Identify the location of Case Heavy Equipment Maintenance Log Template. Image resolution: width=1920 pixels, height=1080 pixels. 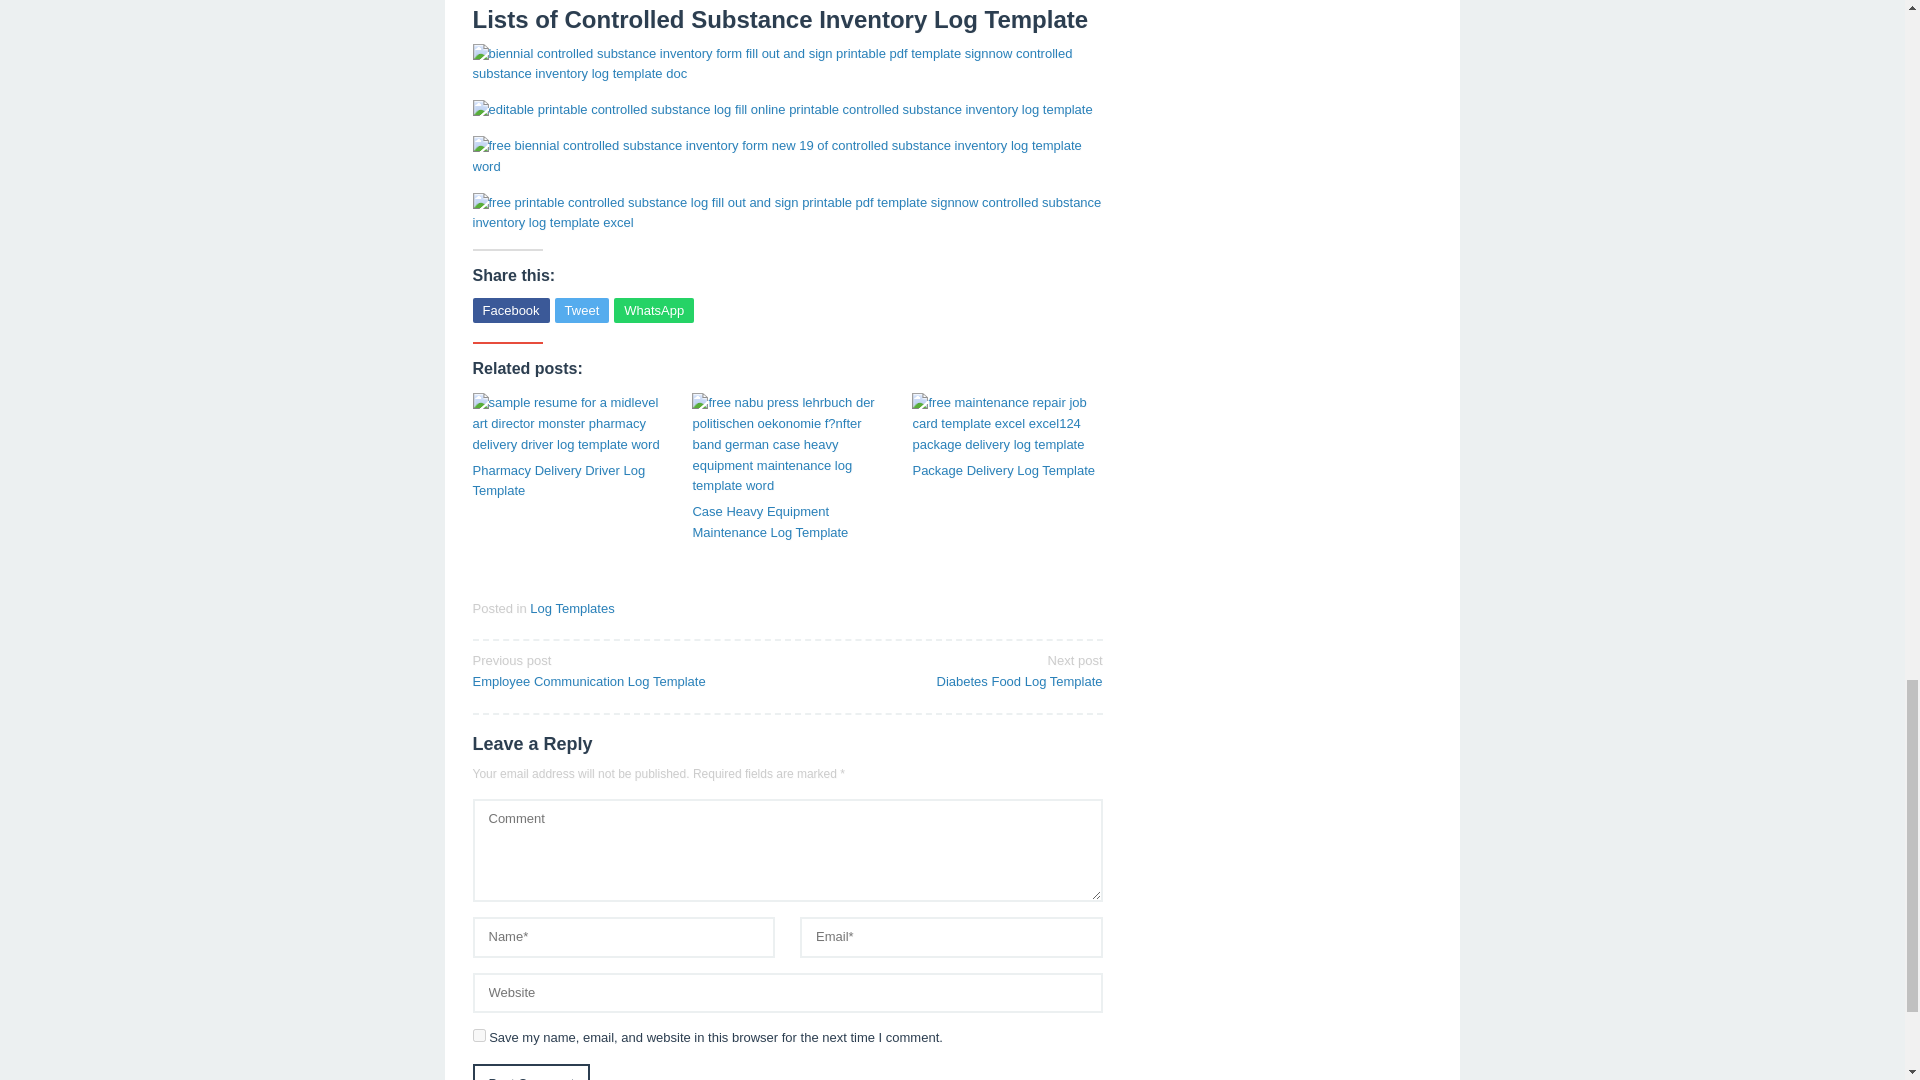
(786, 523).